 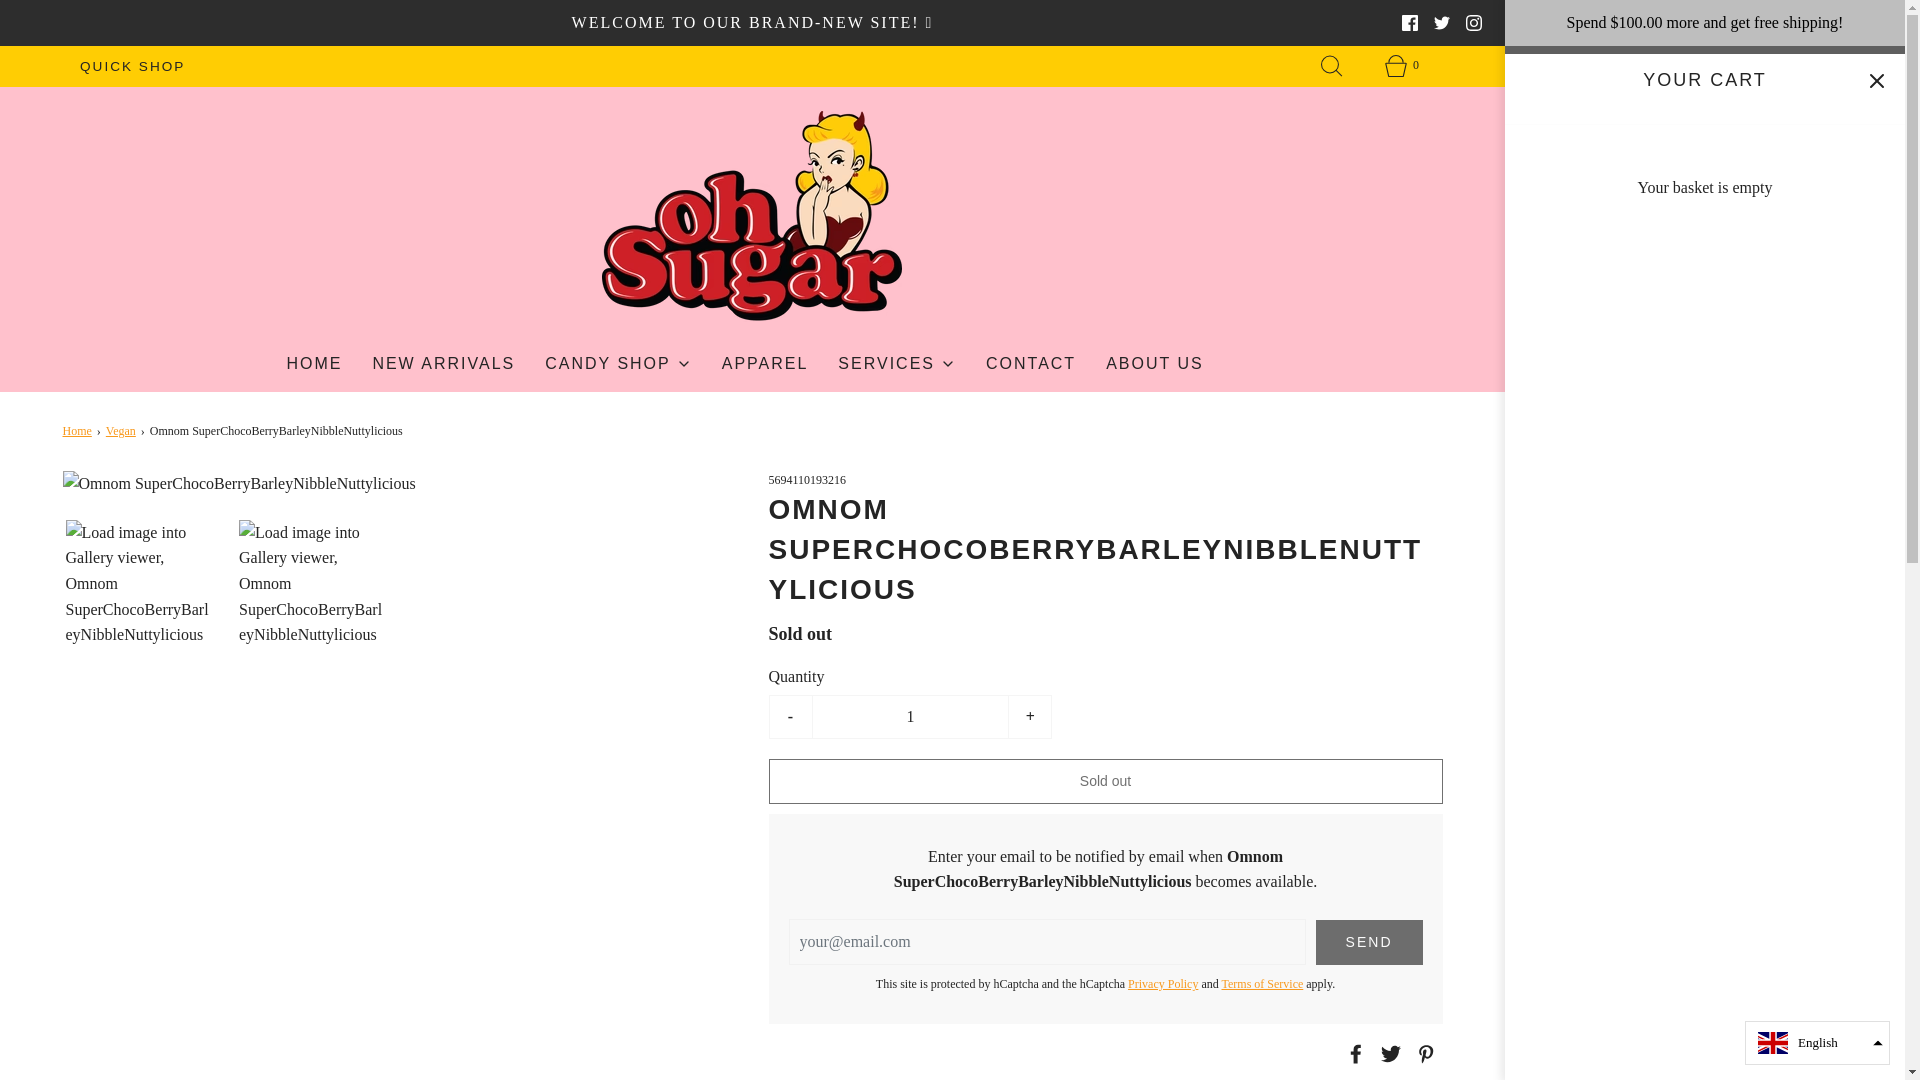 What do you see at coordinates (1401, 66) in the screenshot?
I see `Cart` at bounding box center [1401, 66].